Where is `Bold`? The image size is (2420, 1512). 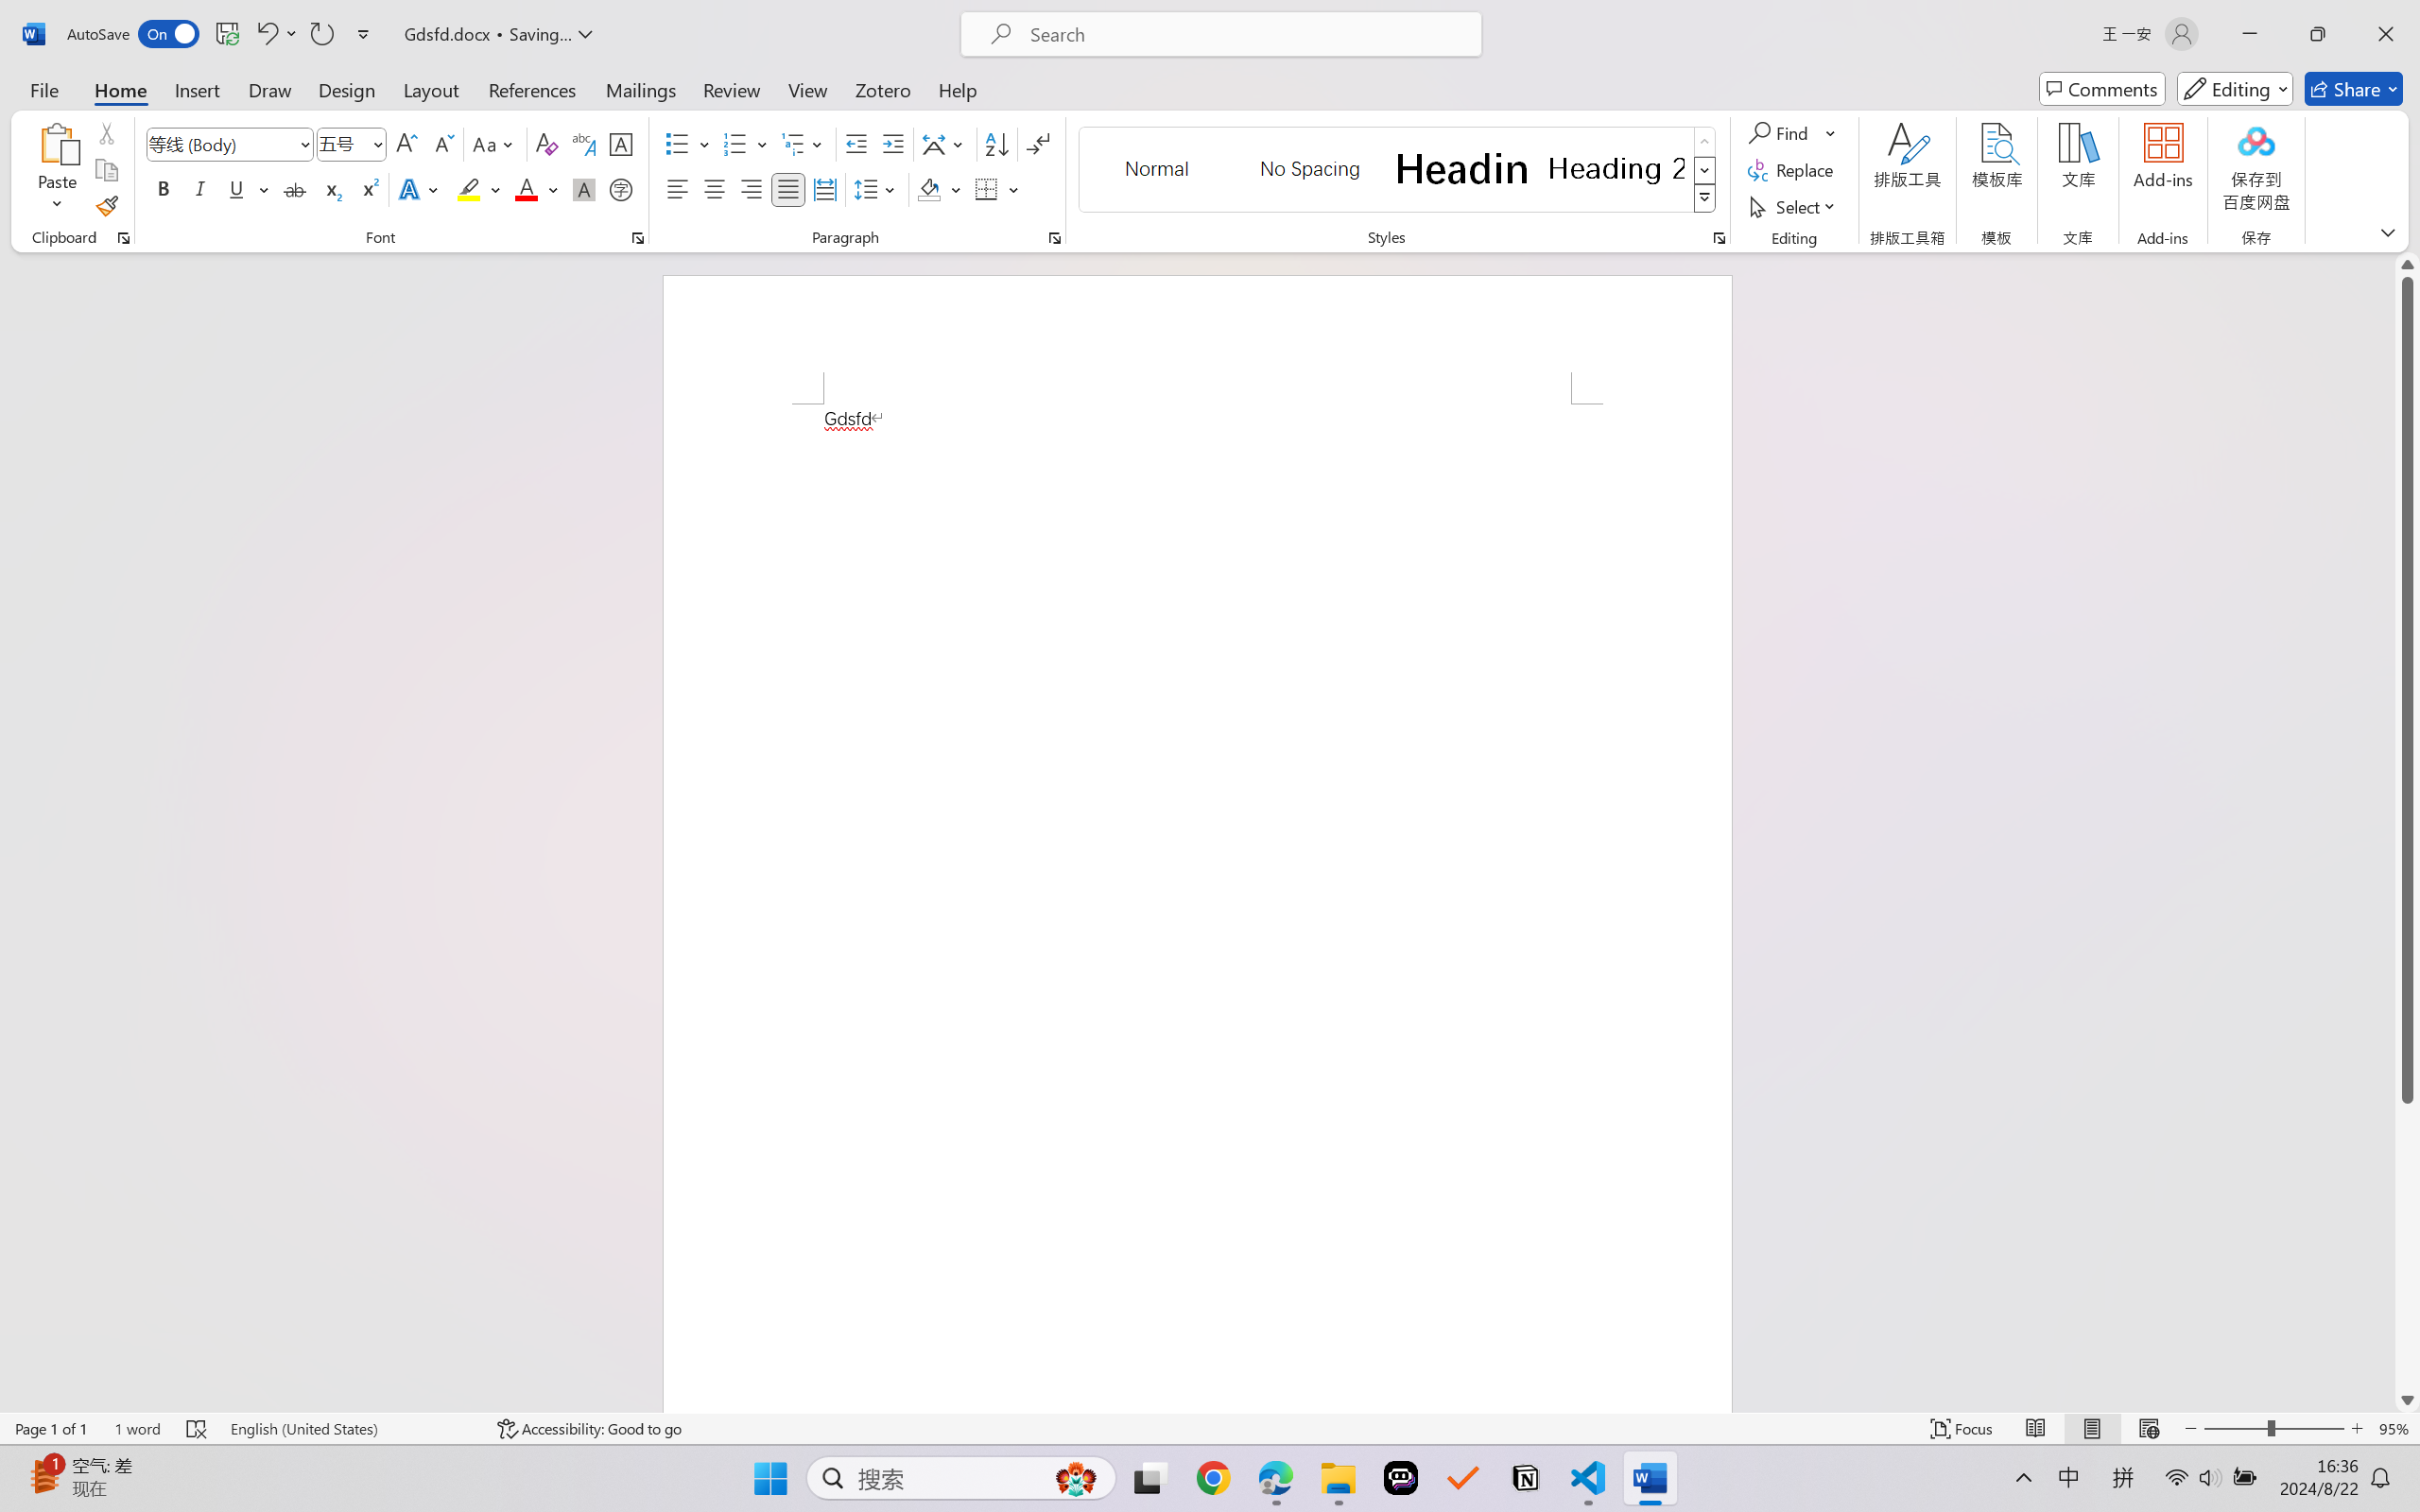 Bold is located at coordinates (164, 189).